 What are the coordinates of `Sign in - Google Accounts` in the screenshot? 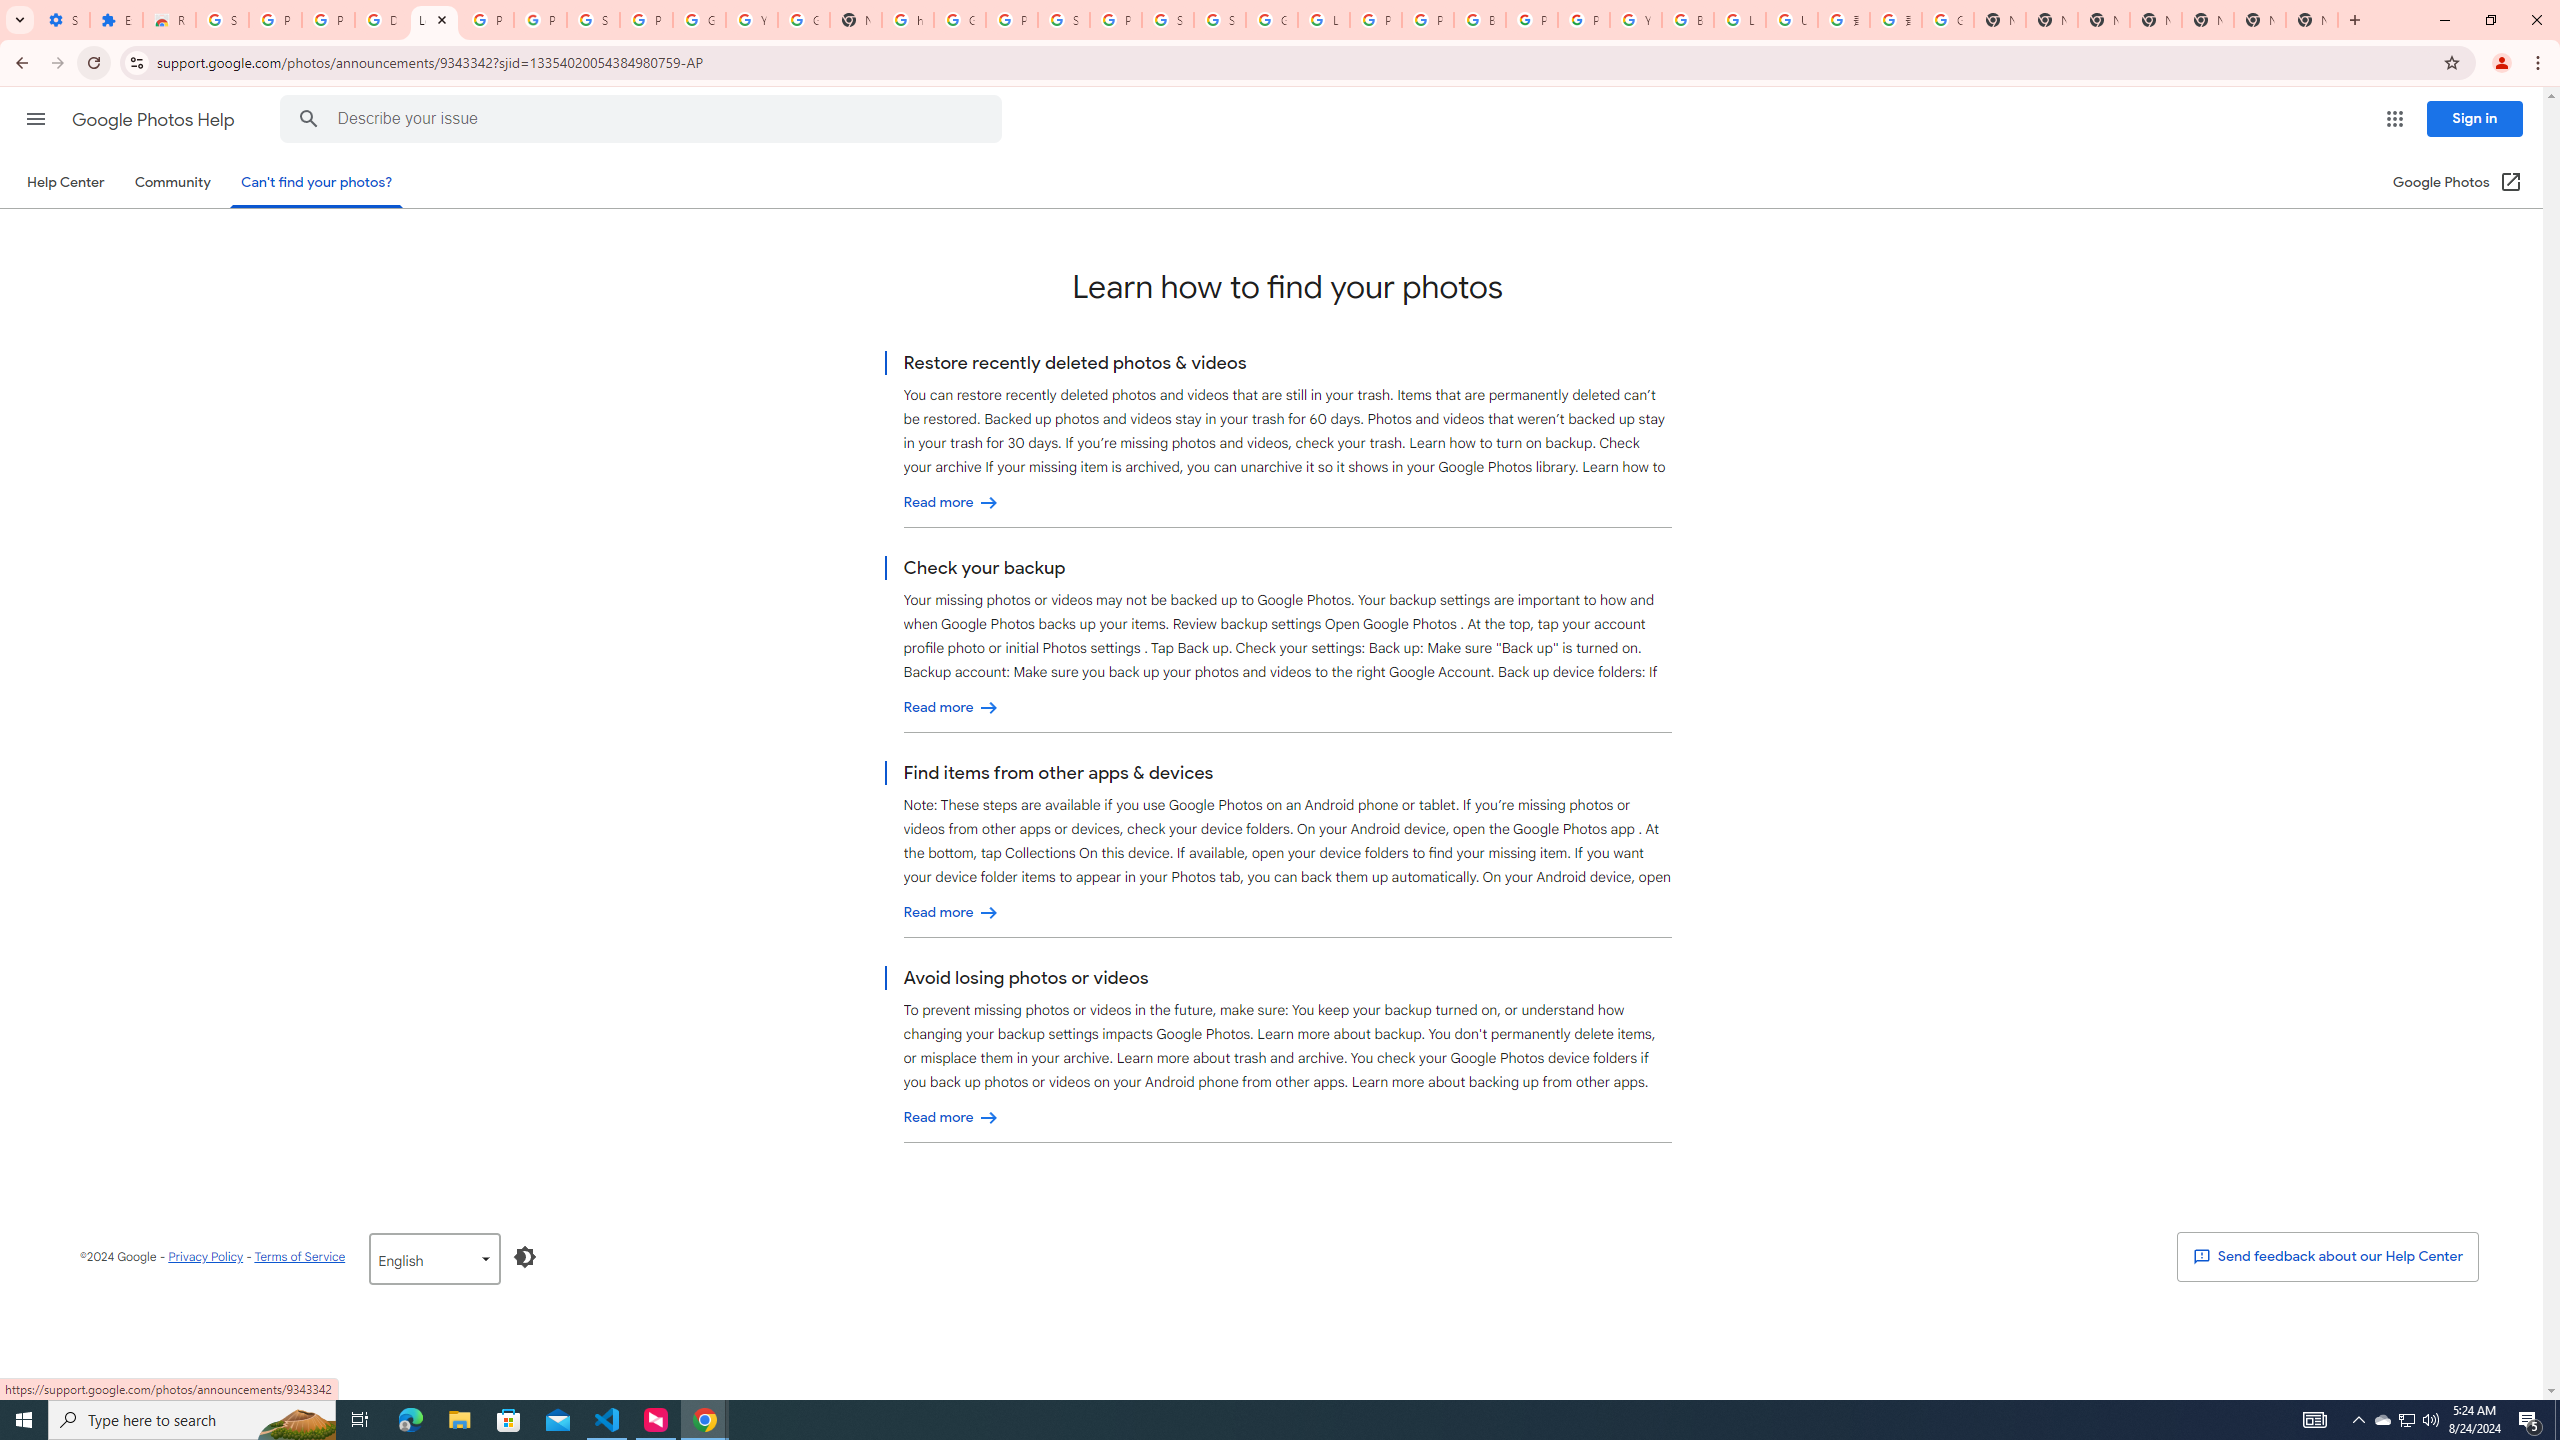 It's located at (1220, 20).